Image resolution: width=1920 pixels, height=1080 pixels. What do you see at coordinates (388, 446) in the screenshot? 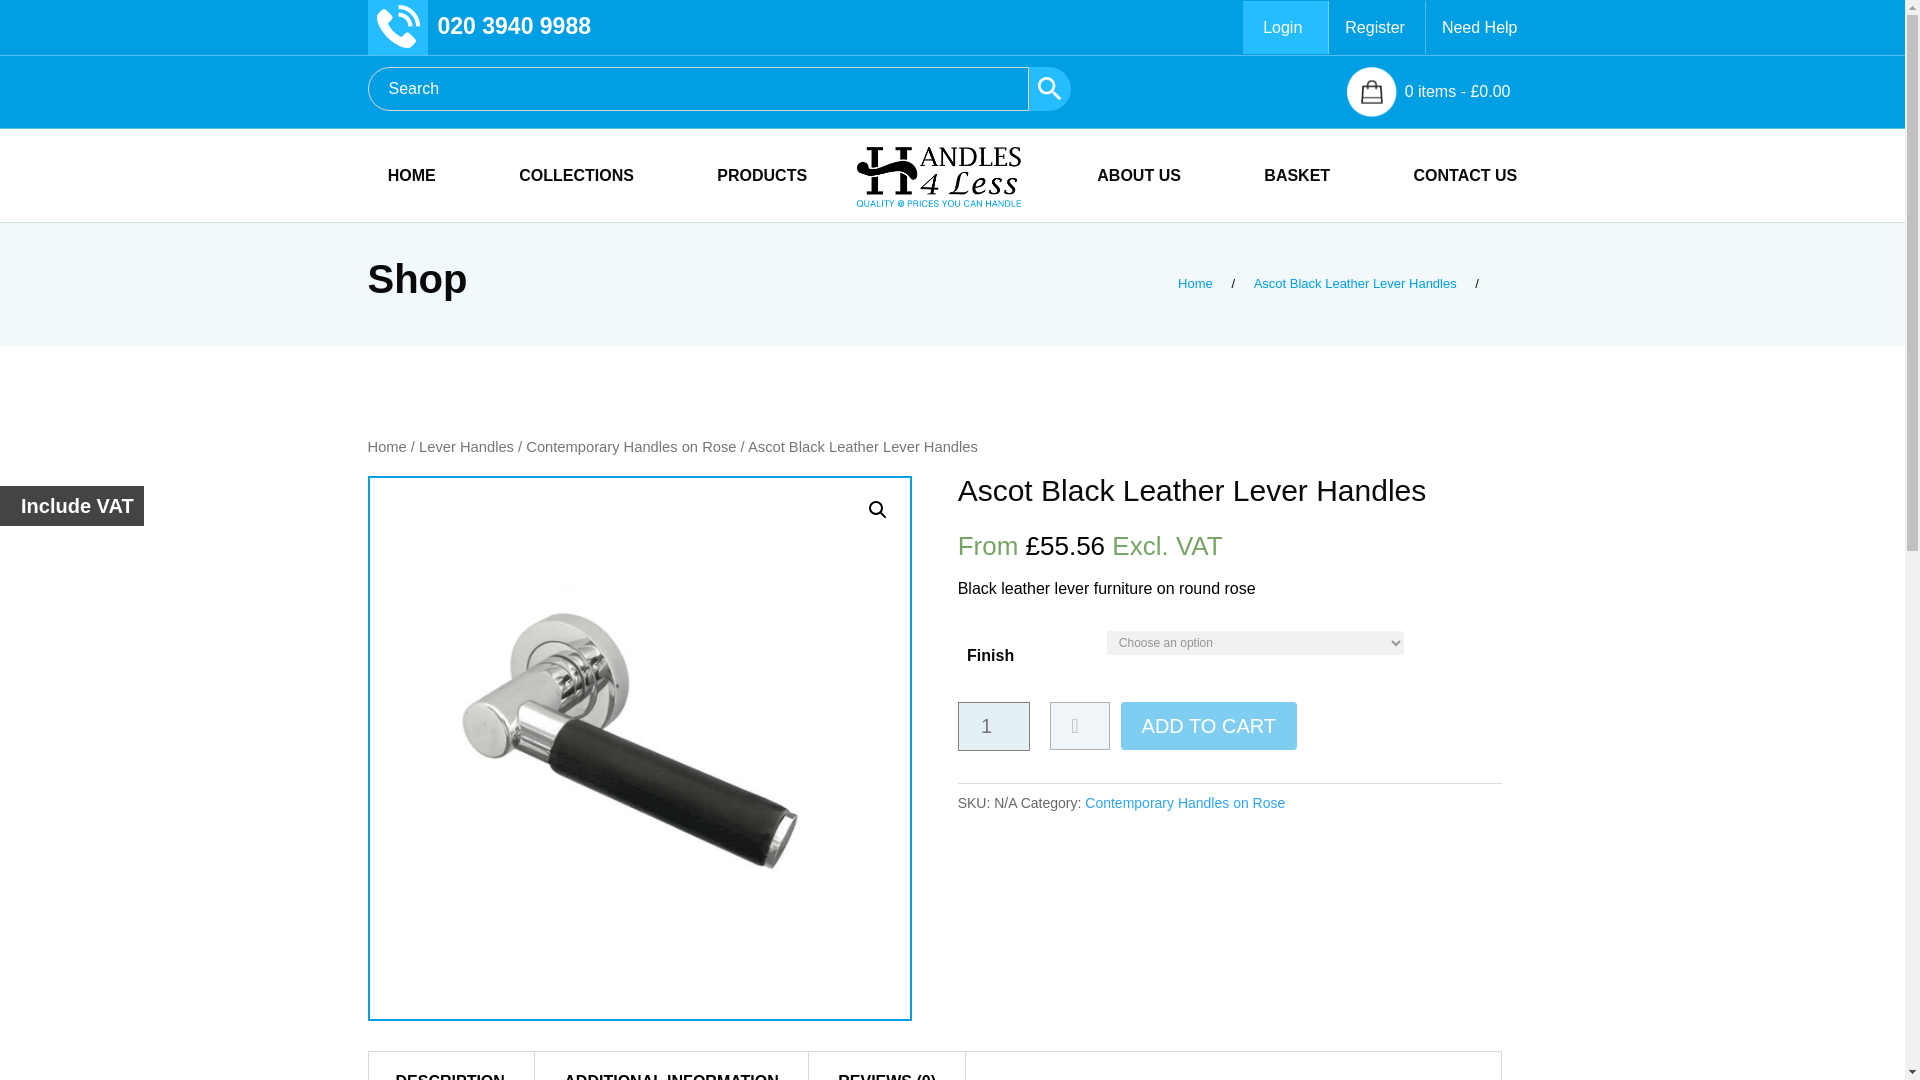
I see `Home` at bounding box center [388, 446].